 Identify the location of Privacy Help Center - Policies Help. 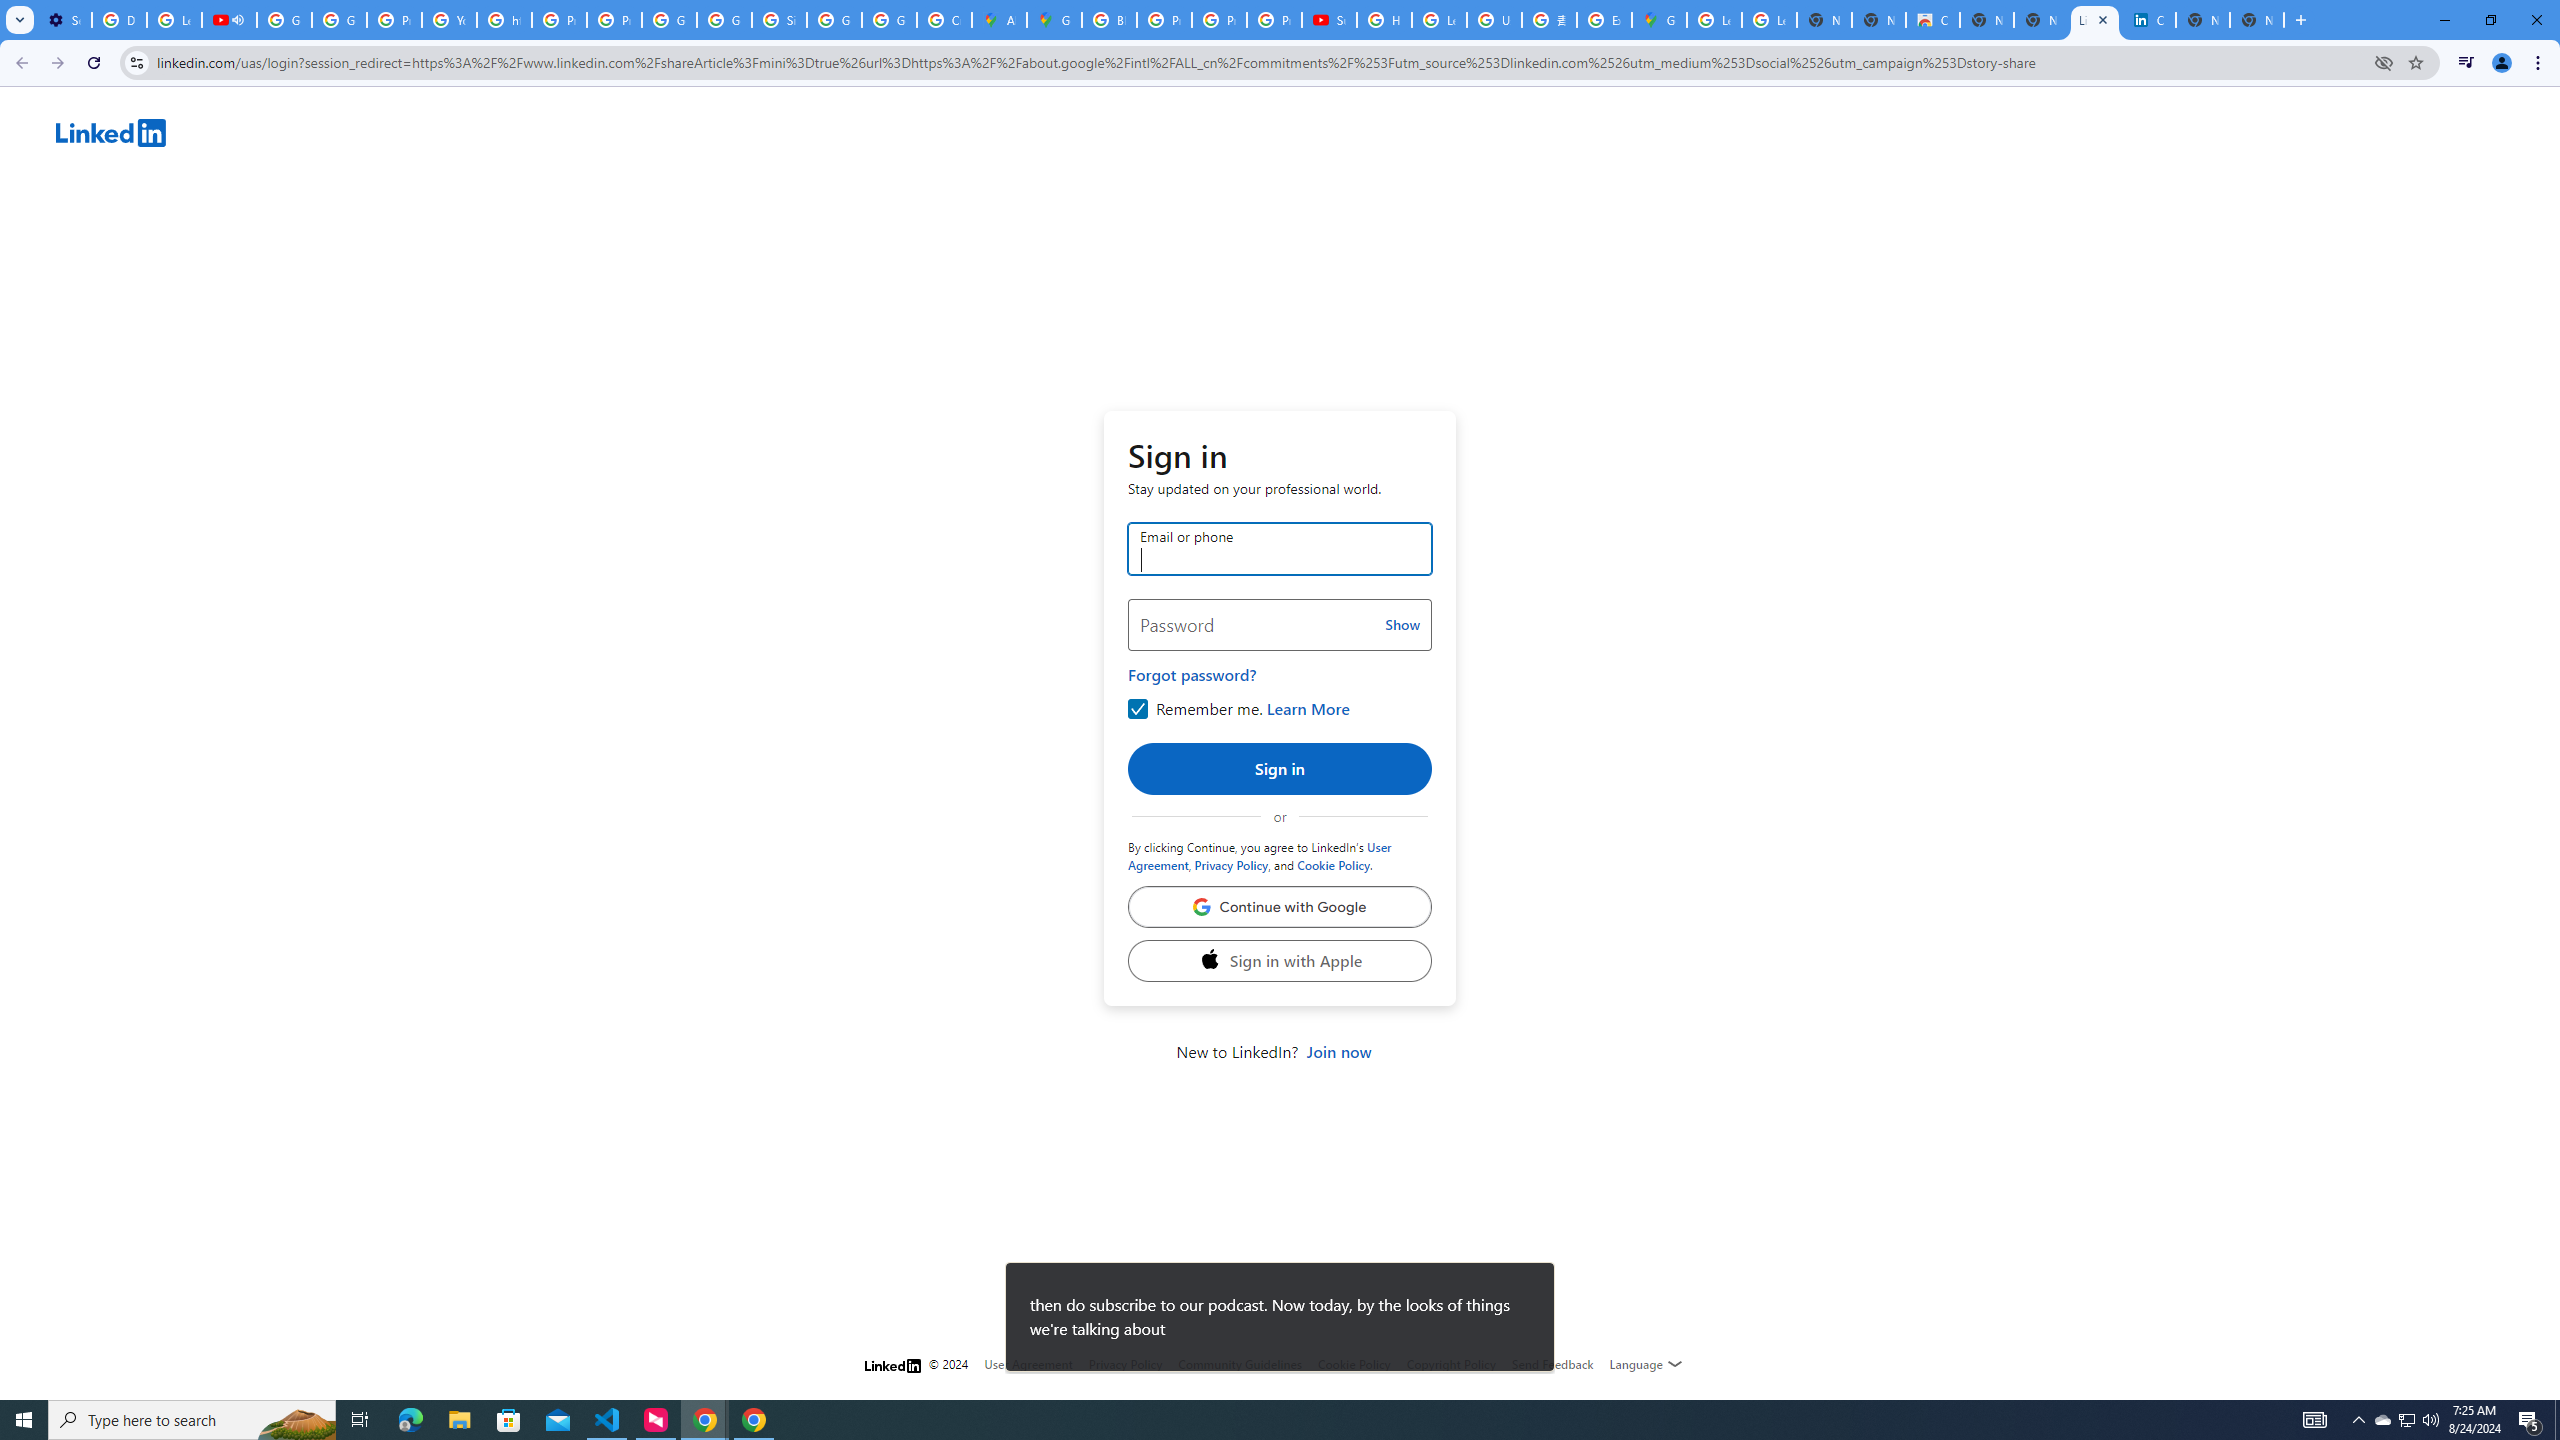
(1219, 20).